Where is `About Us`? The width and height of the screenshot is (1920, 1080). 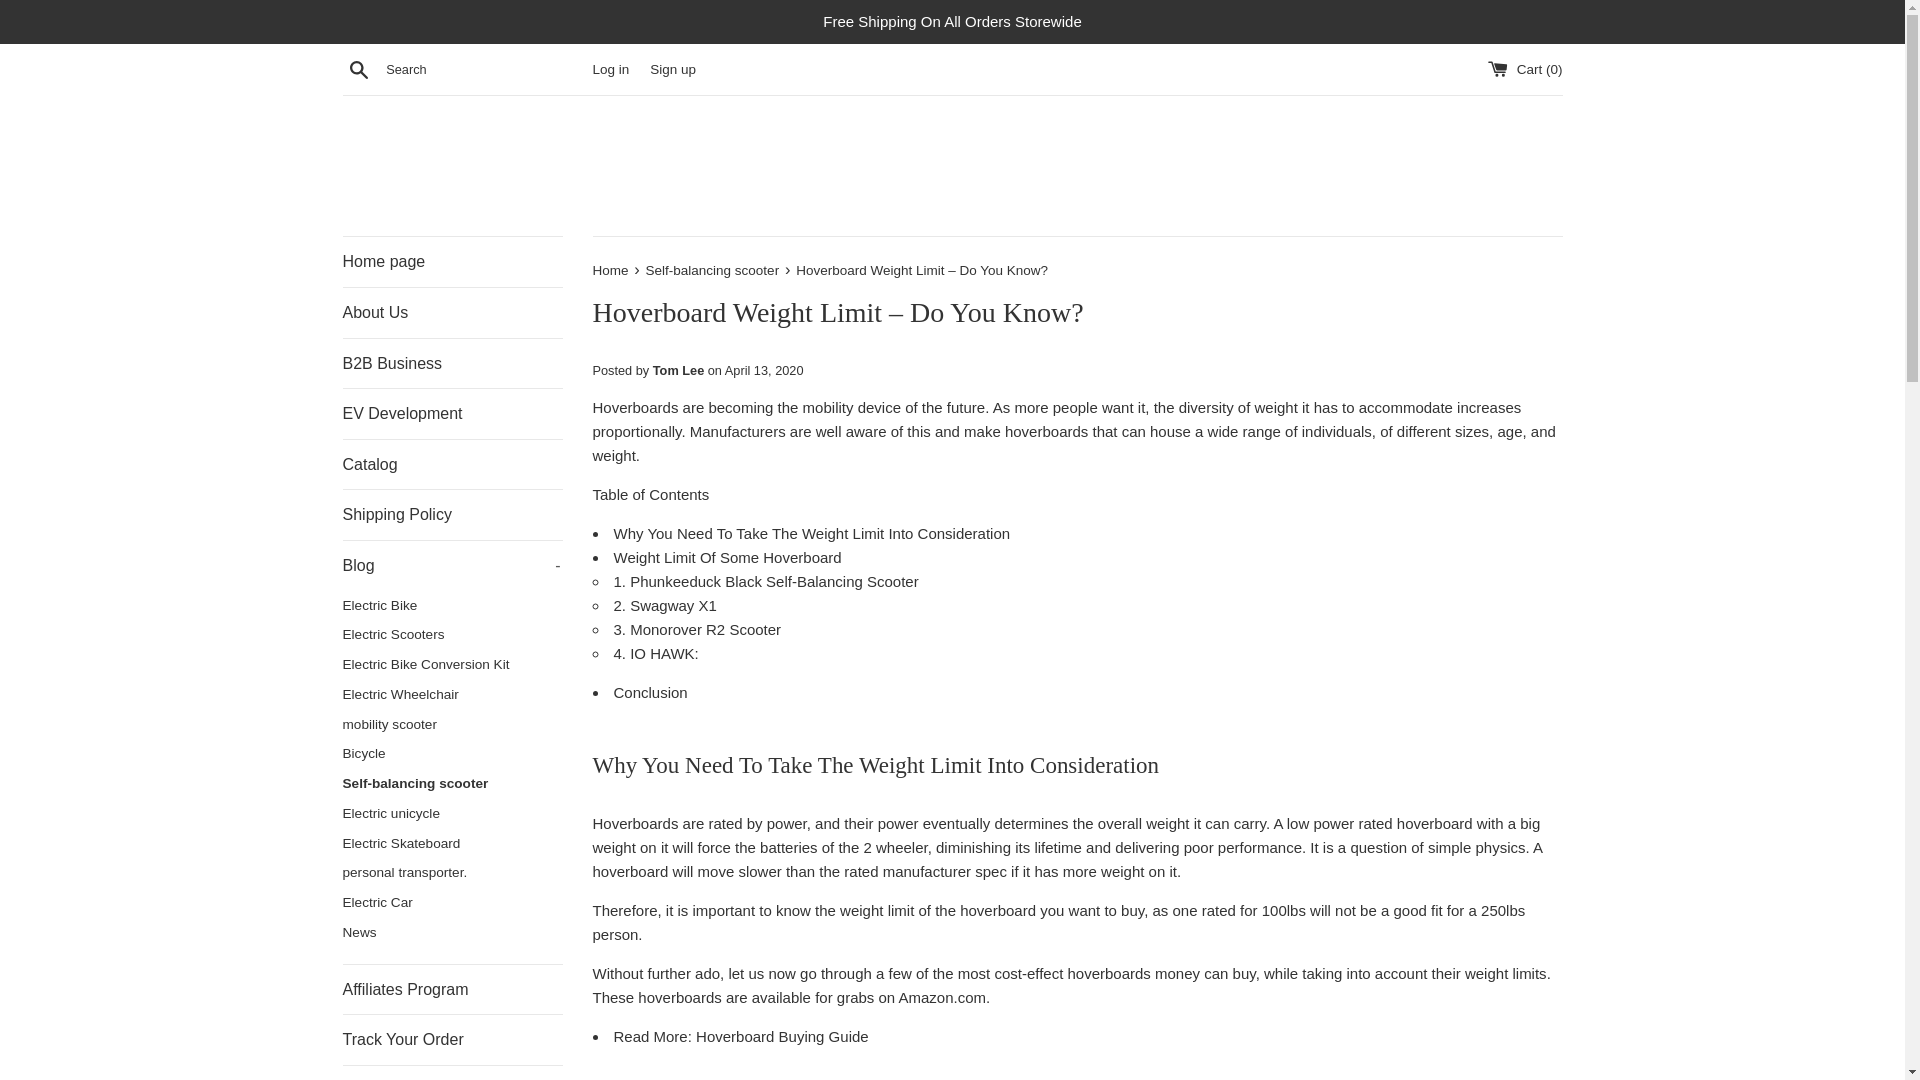
About Us is located at coordinates (452, 313).